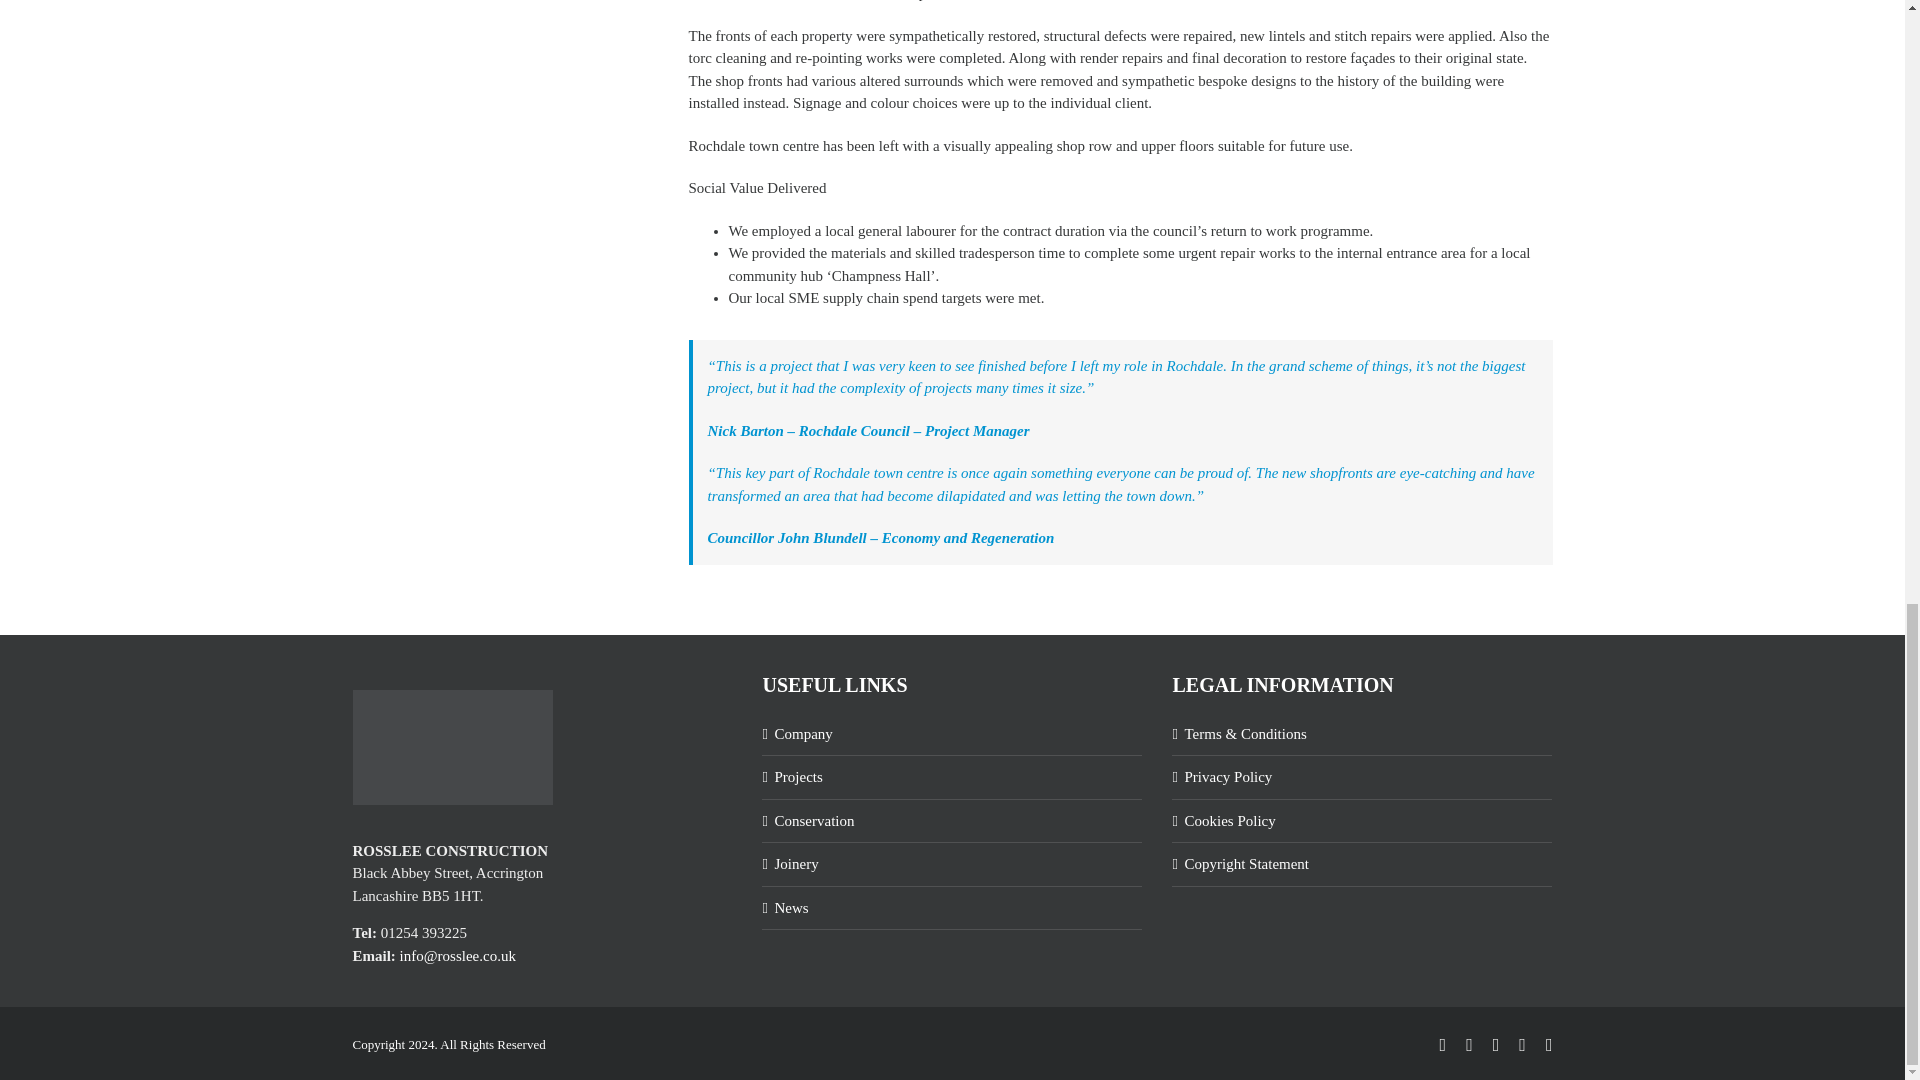 The height and width of the screenshot is (1080, 1920). Describe the element at coordinates (1496, 1044) in the screenshot. I see `X` at that location.